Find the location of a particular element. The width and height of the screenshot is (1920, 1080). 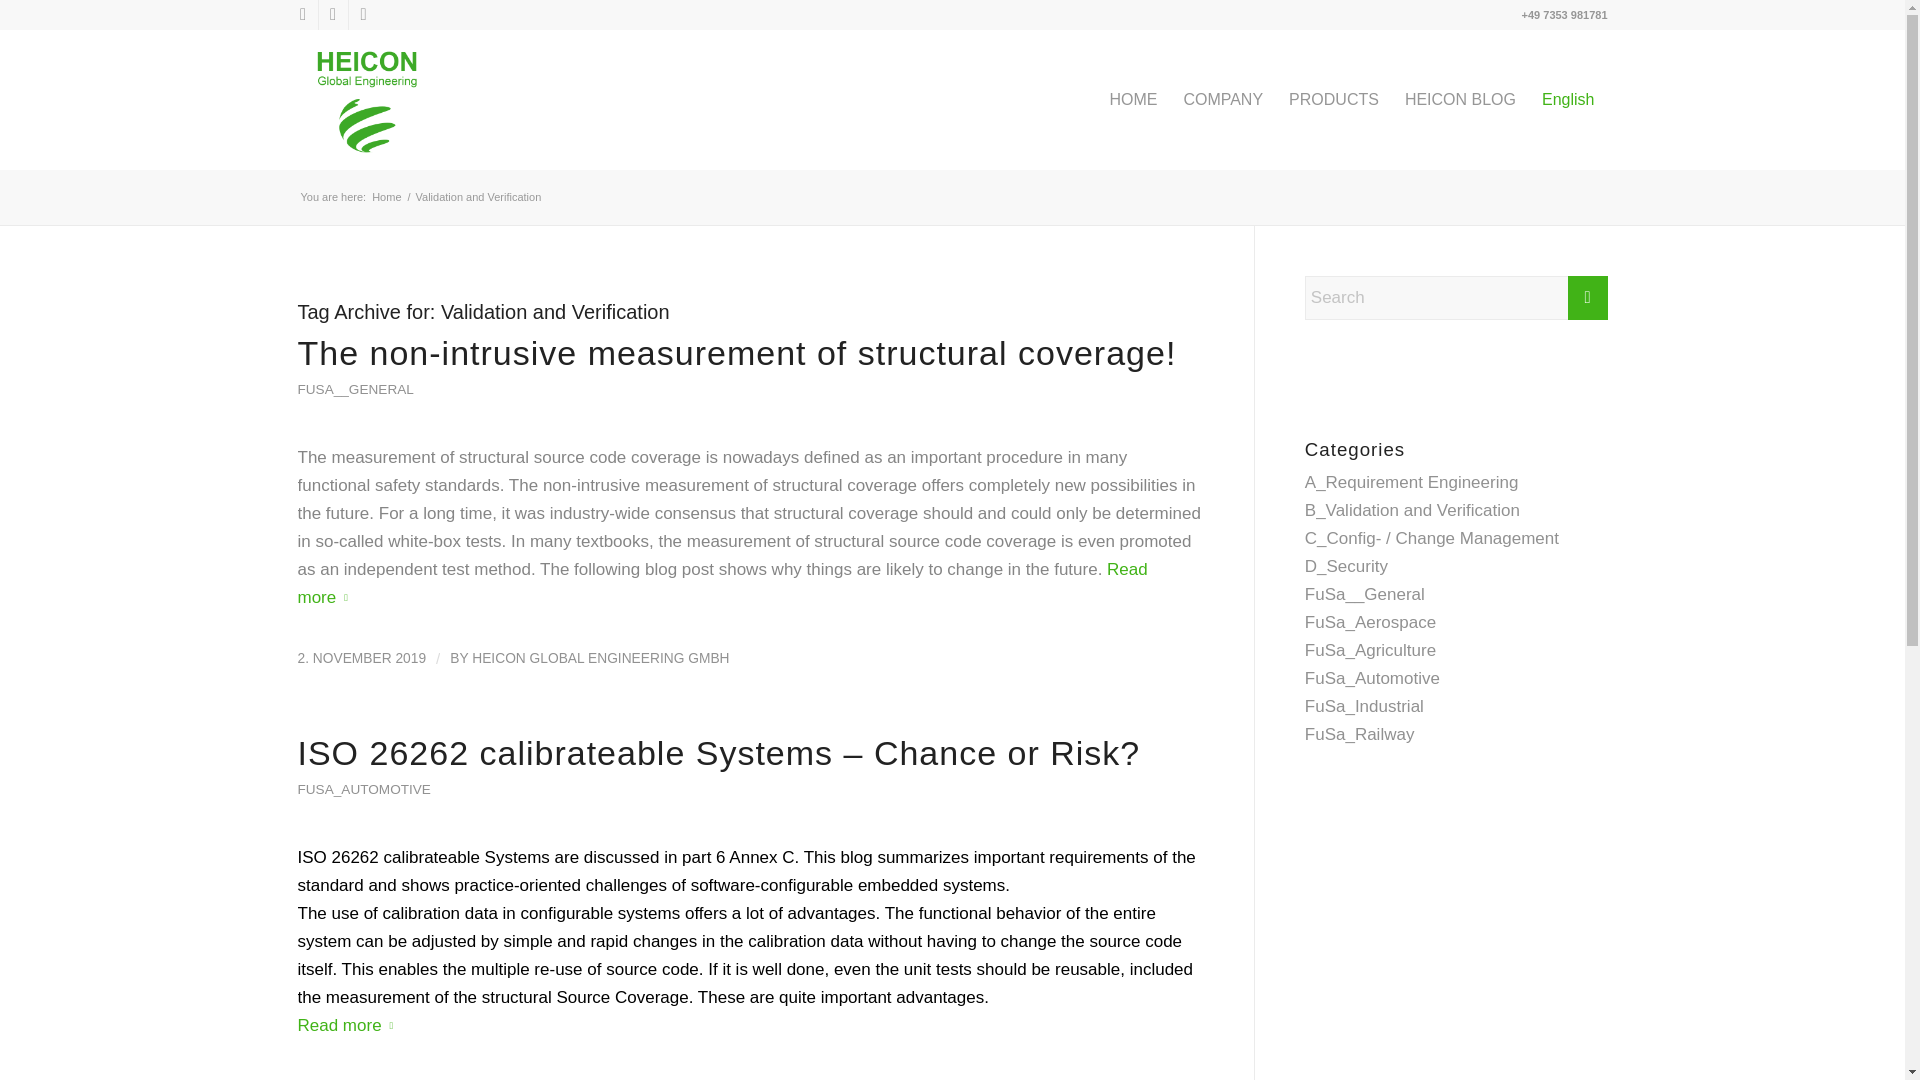

HEICON GLOBAL ENGINEERING GMBH is located at coordinates (600, 658).